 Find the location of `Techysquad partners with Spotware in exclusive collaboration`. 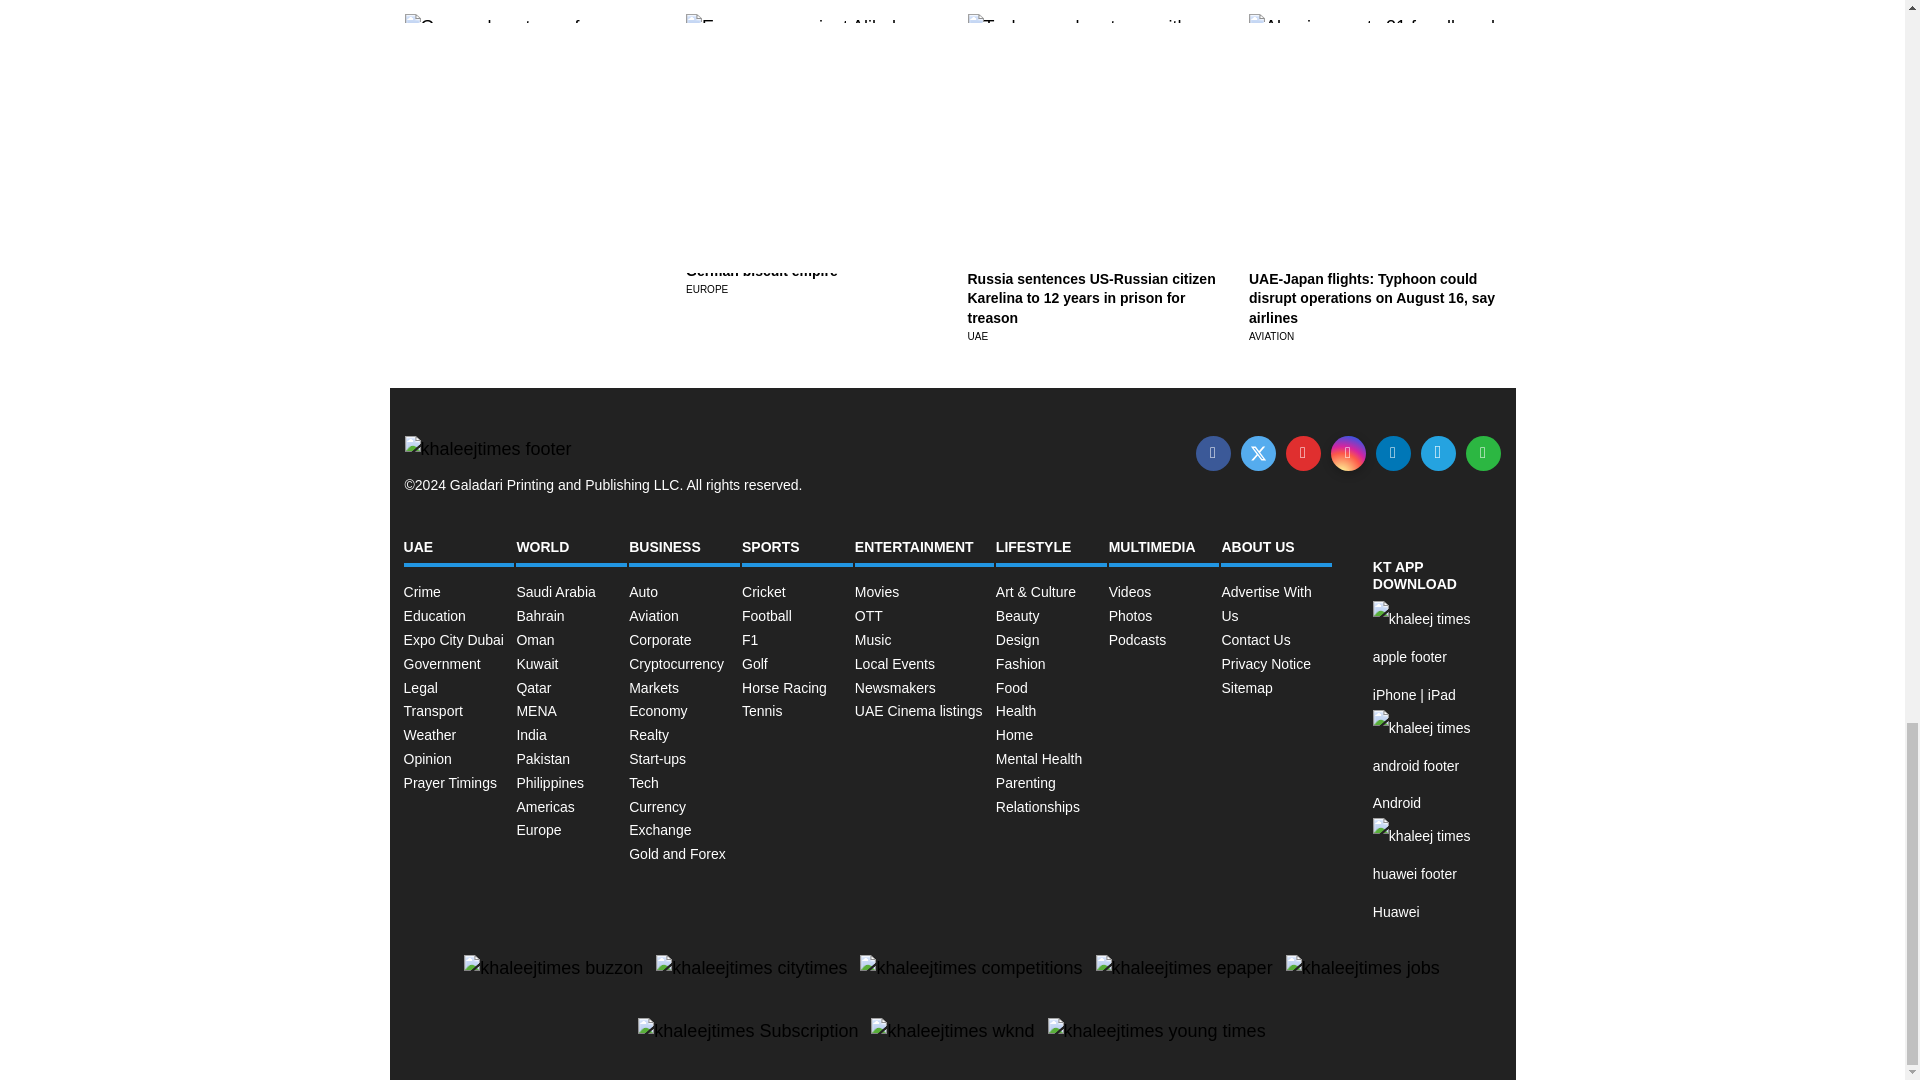

Techysquad partners with Spotware in exclusive collaboration is located at coordinates (1087, 123).